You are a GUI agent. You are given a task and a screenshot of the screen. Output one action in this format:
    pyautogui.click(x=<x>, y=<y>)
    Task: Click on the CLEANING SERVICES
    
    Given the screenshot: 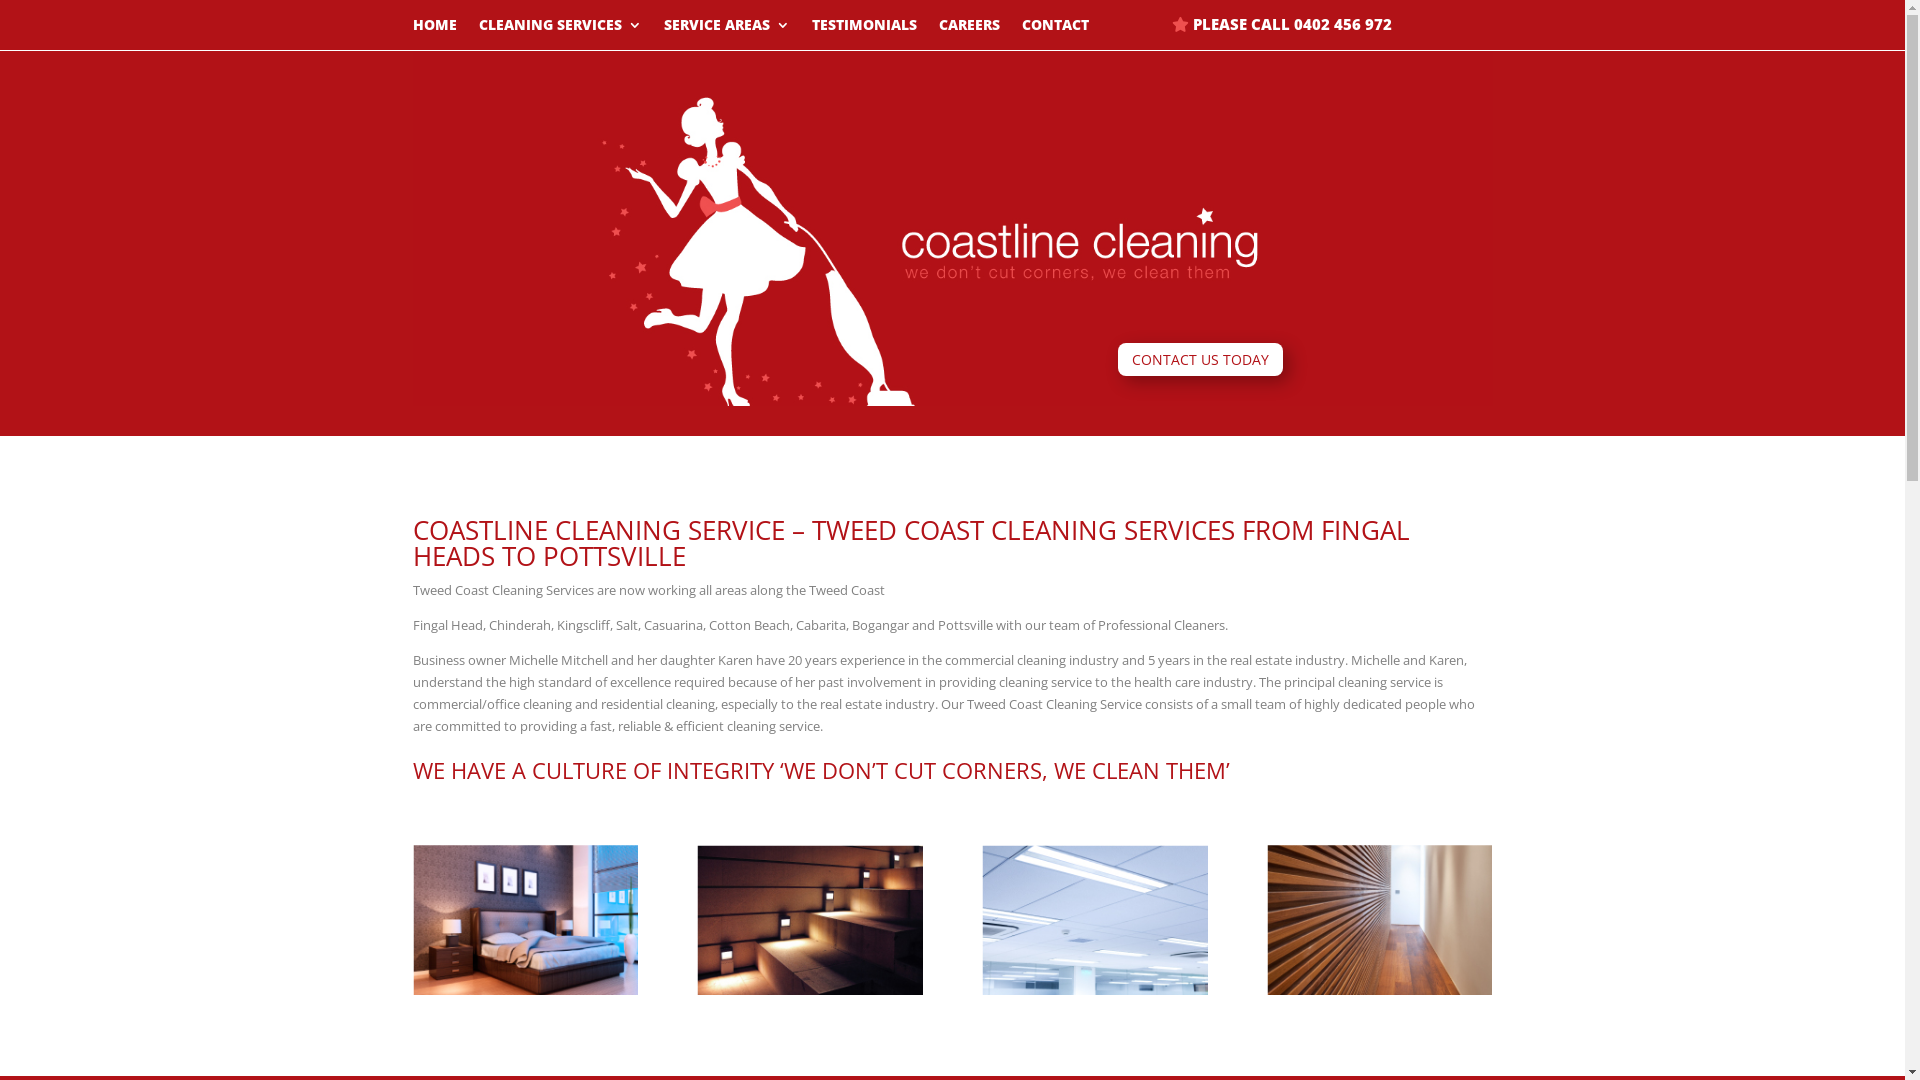 What is the action you would take?
    pyautogui.click(x=560, y=29)
    